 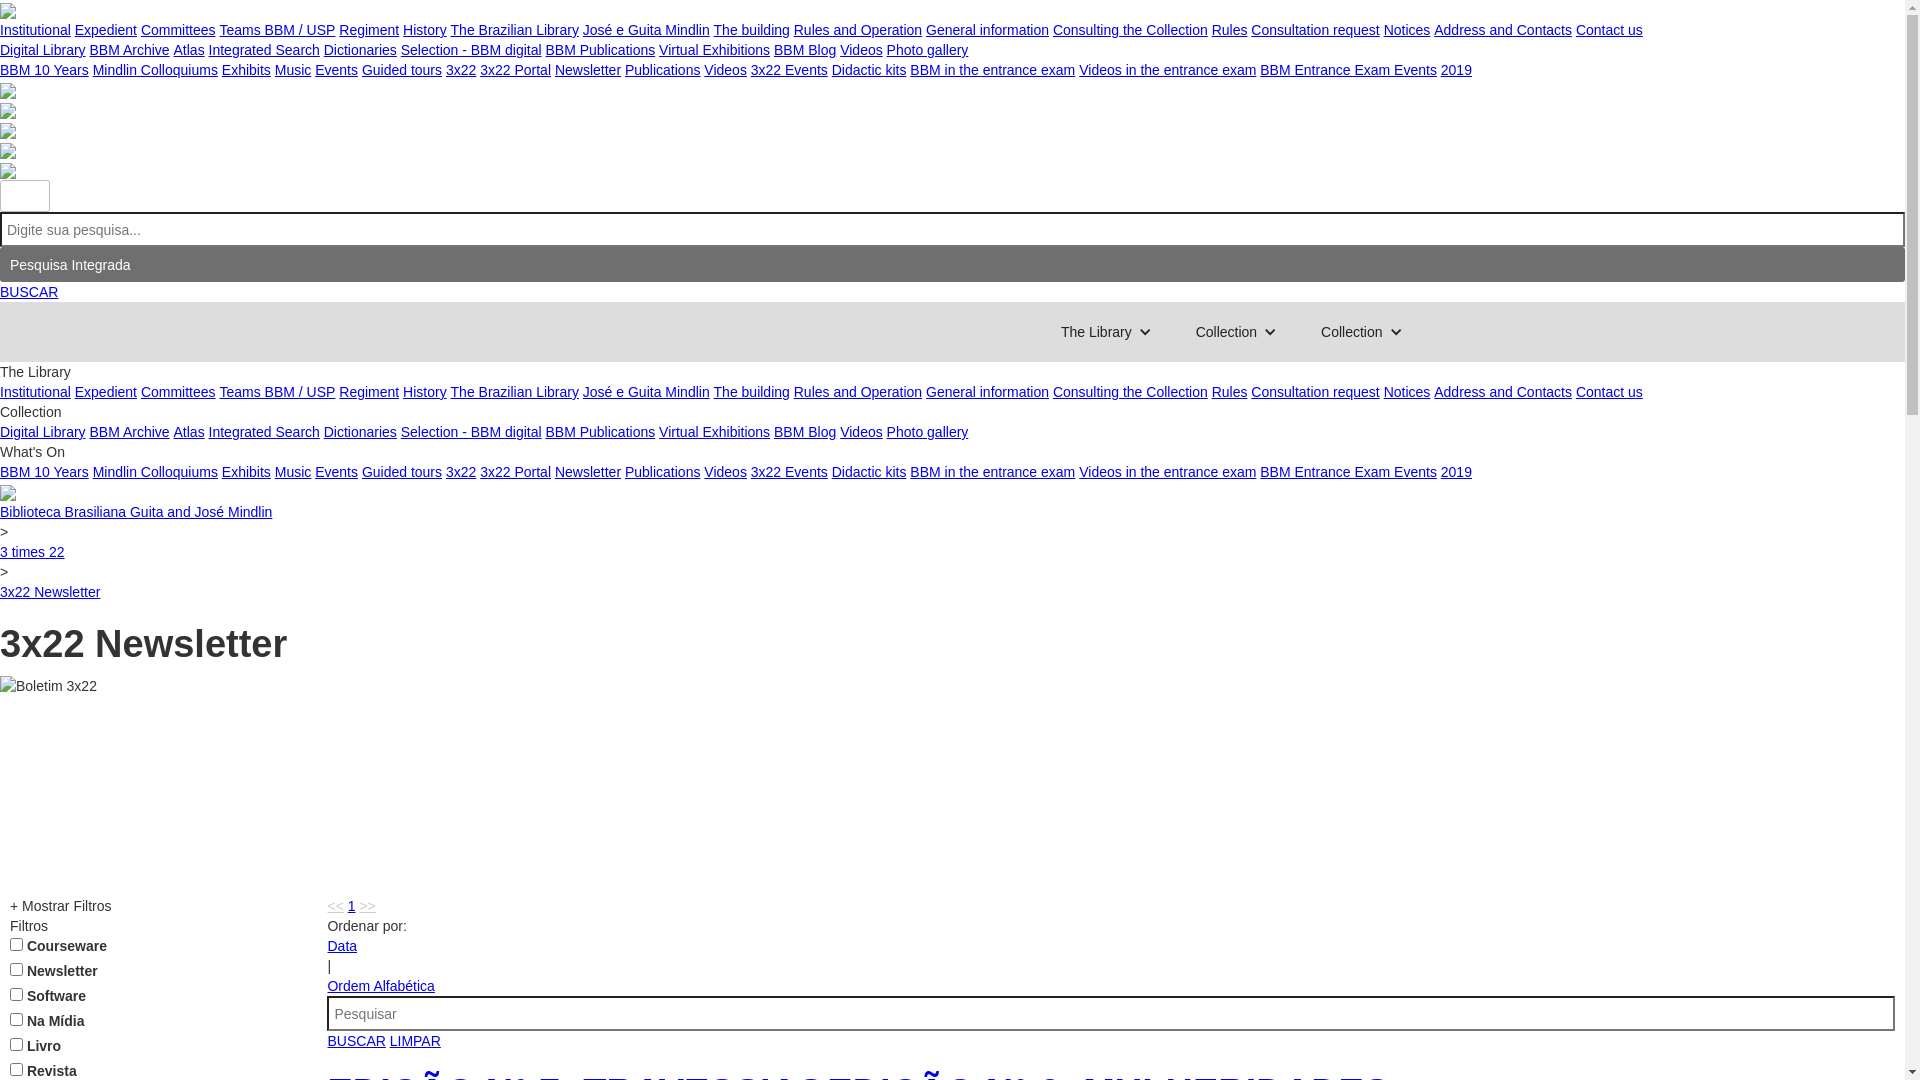 I want to click on Exhibits, so click(x=246, y=472).